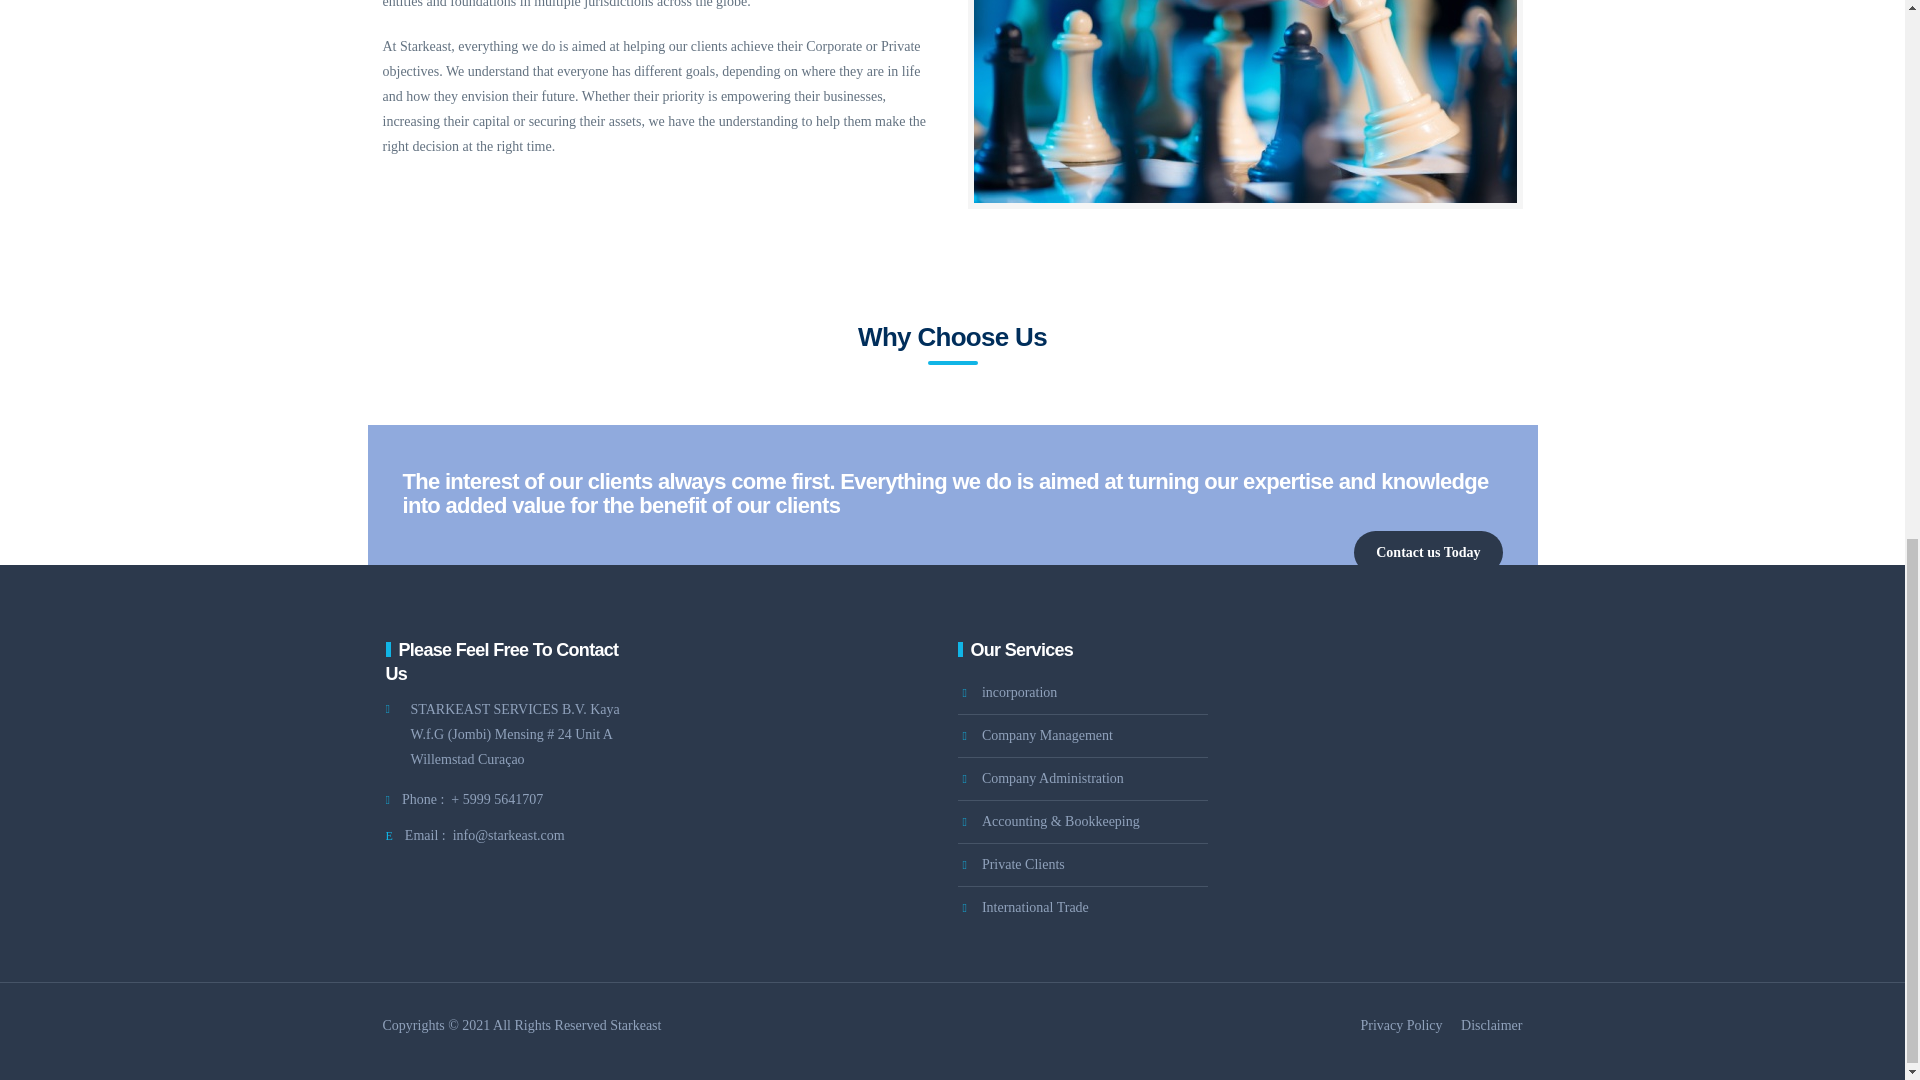 The height and width of the screenshot is (1080, 1920). I want to click on incorporation, so click(1008, 692).